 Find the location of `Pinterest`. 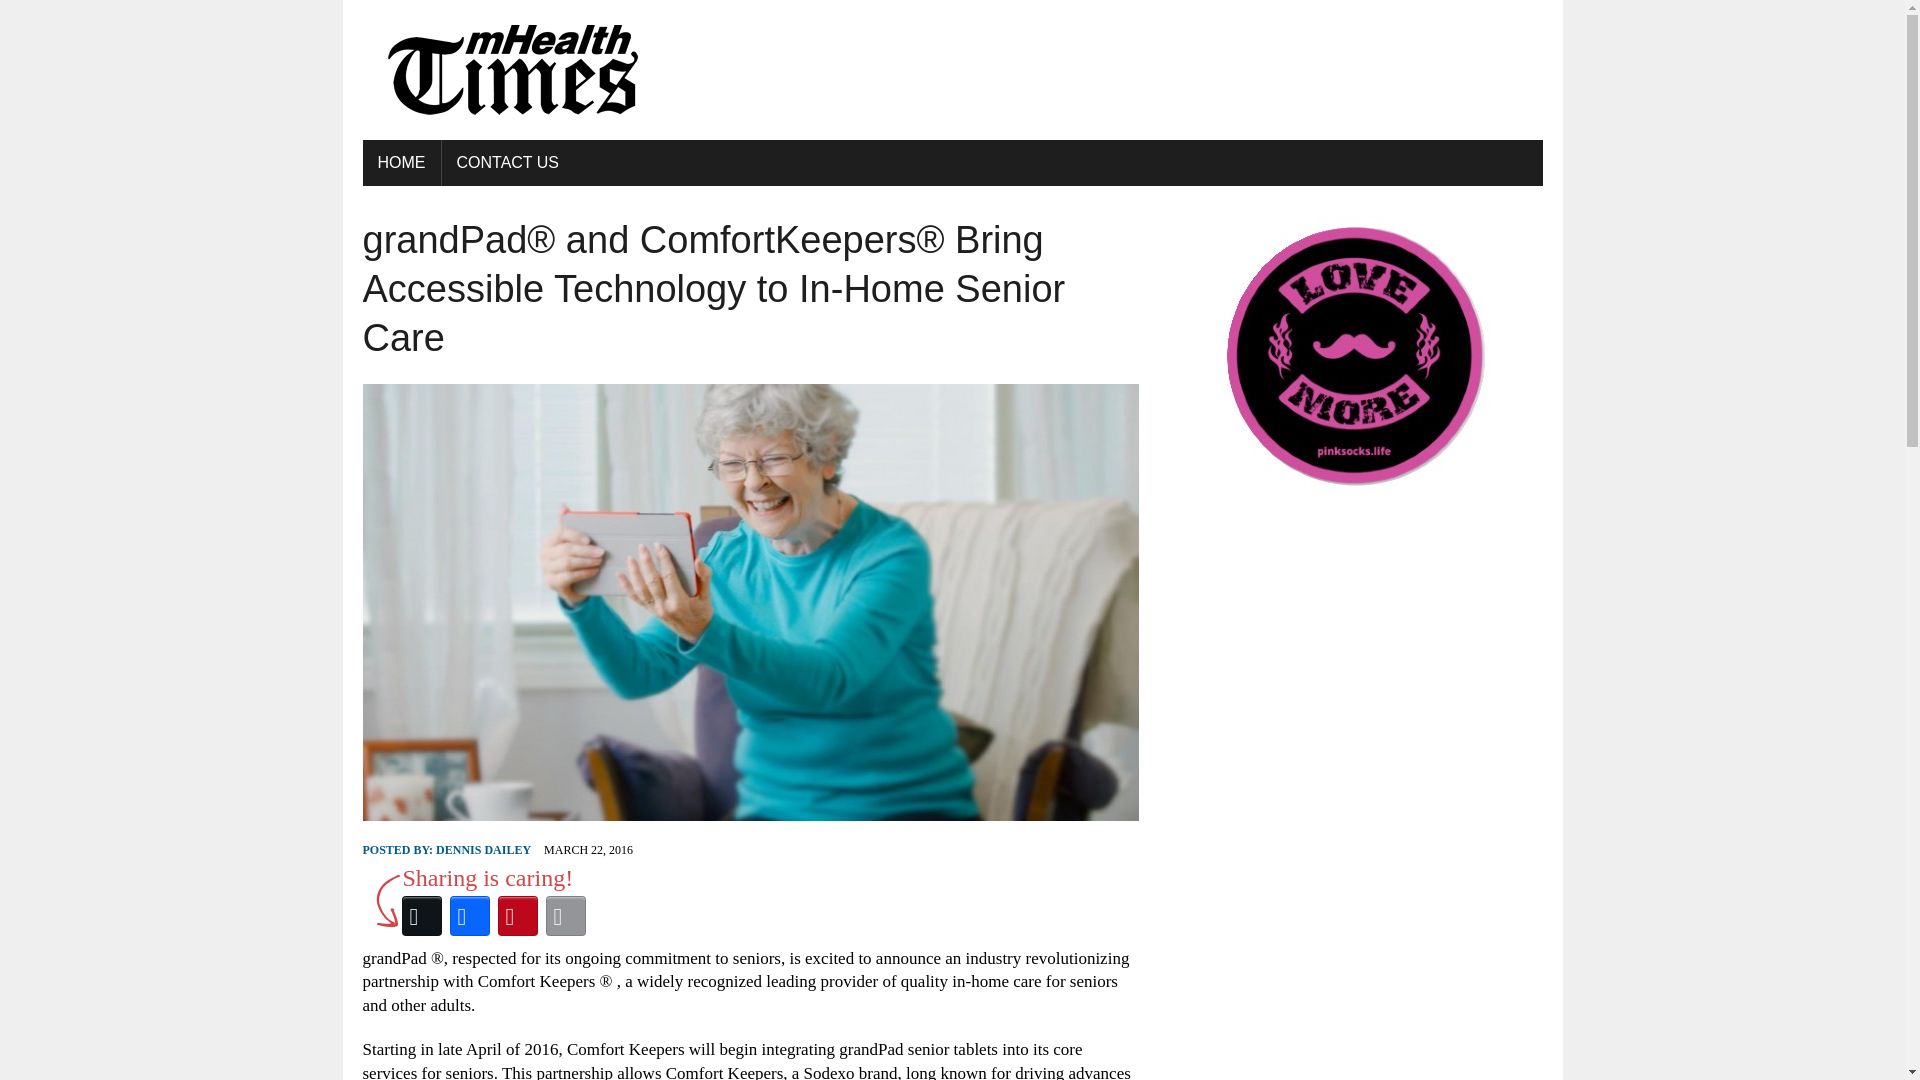

Pinterest is located at coordinates (517, 916).